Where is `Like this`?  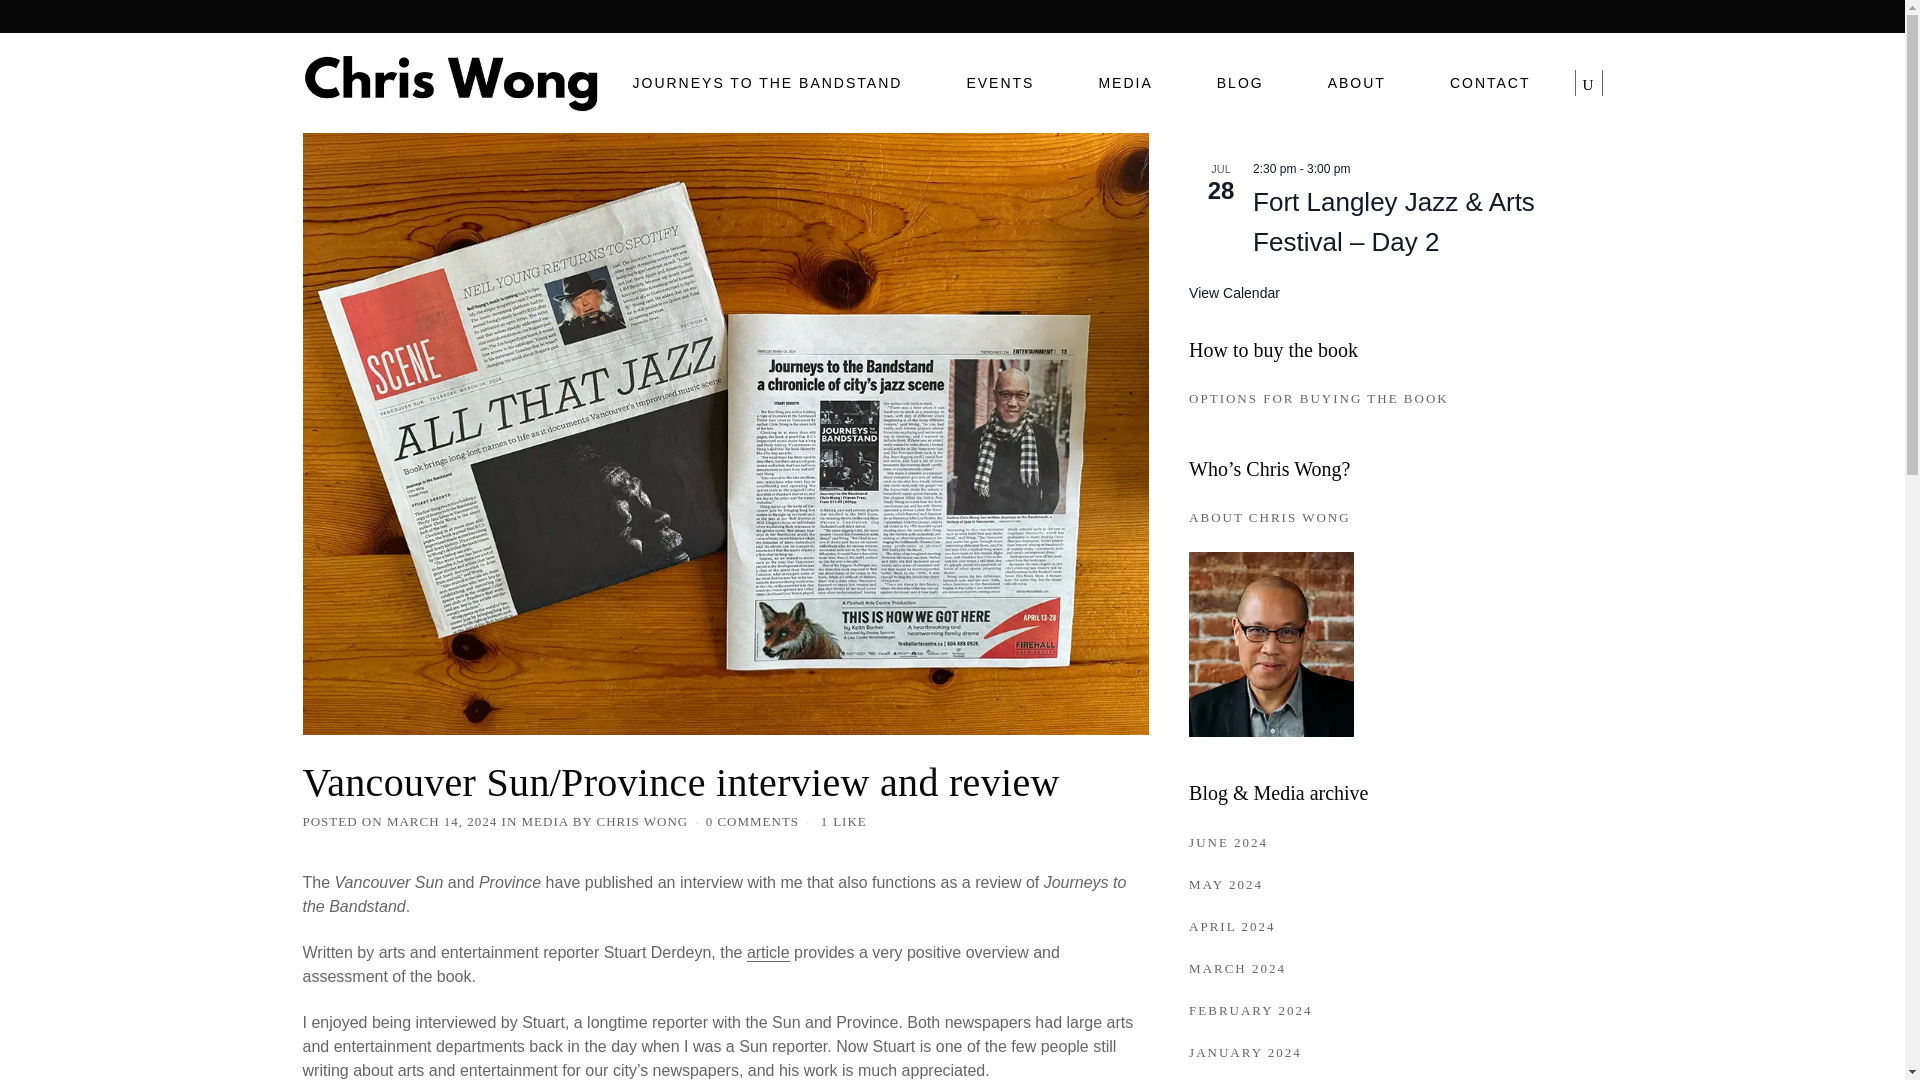 Like this is located at coordinates (844, 822).